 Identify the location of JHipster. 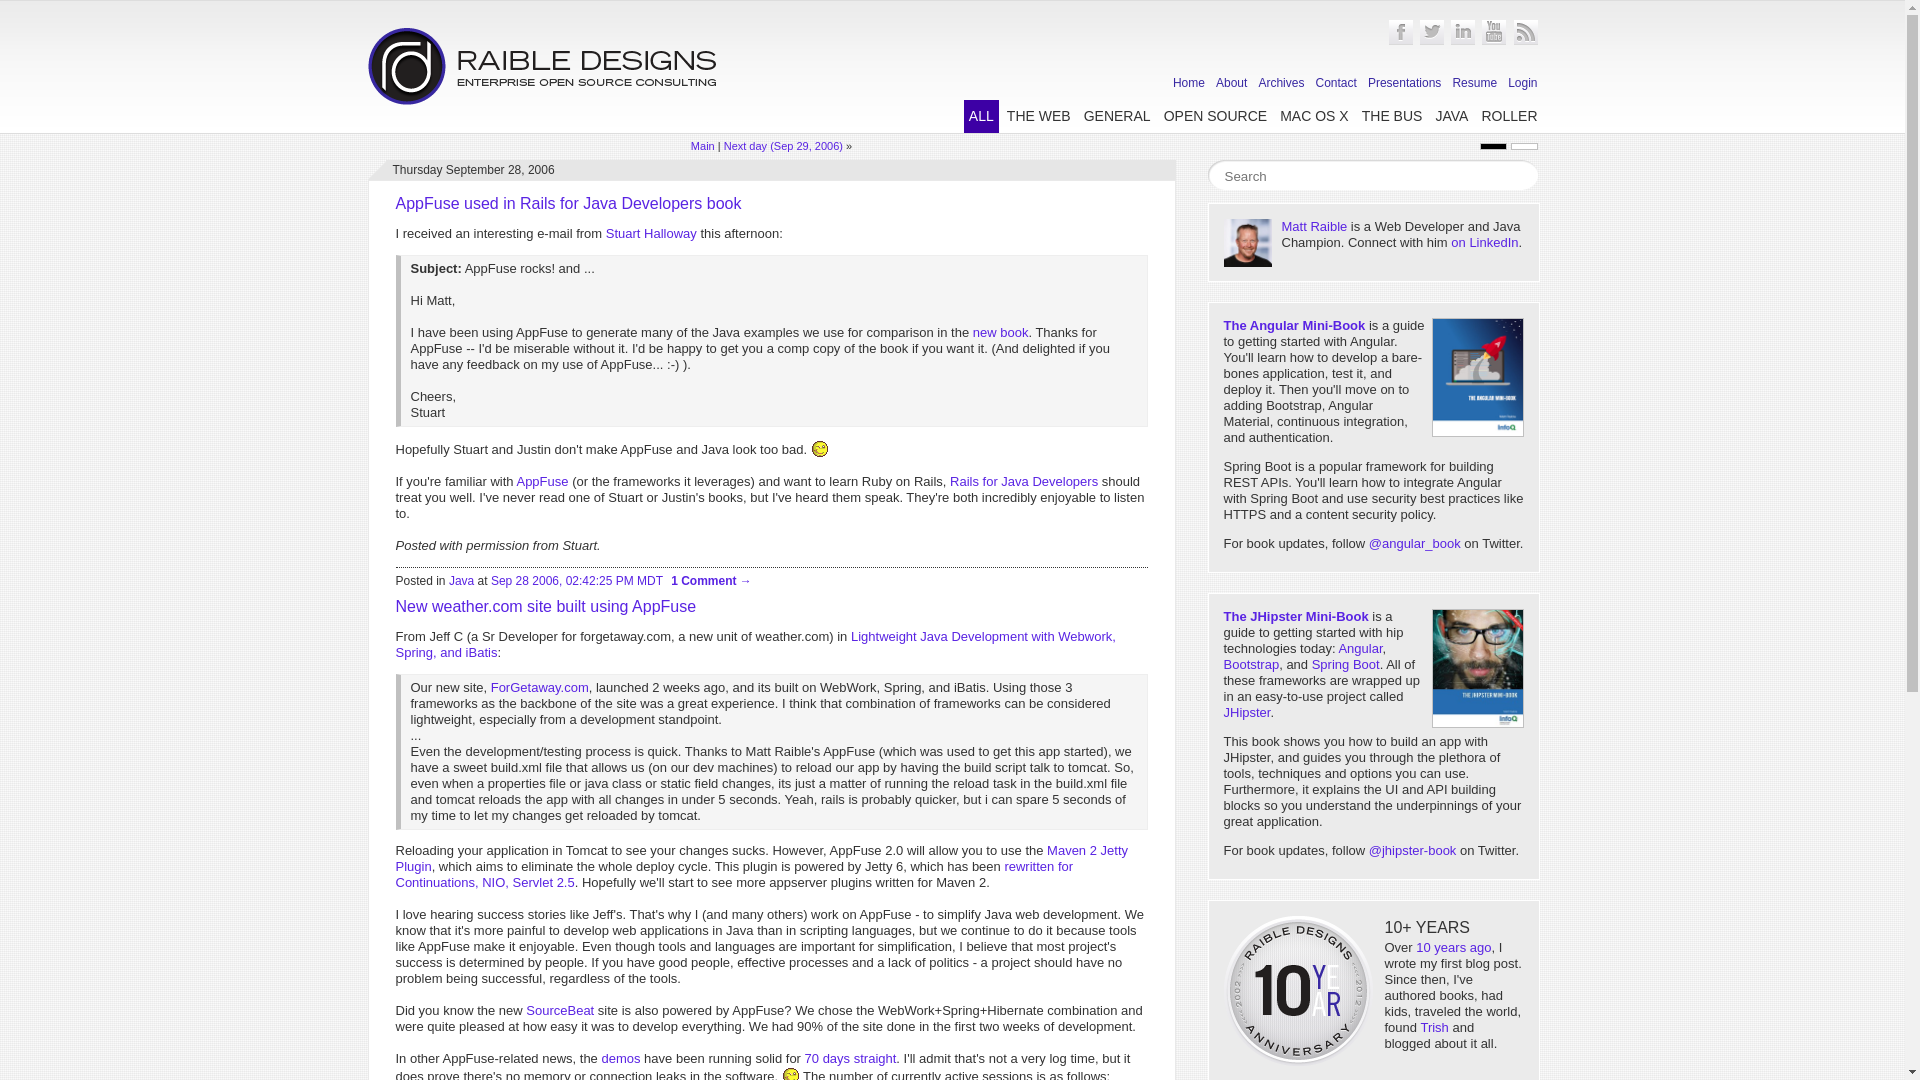
(1248, 712).